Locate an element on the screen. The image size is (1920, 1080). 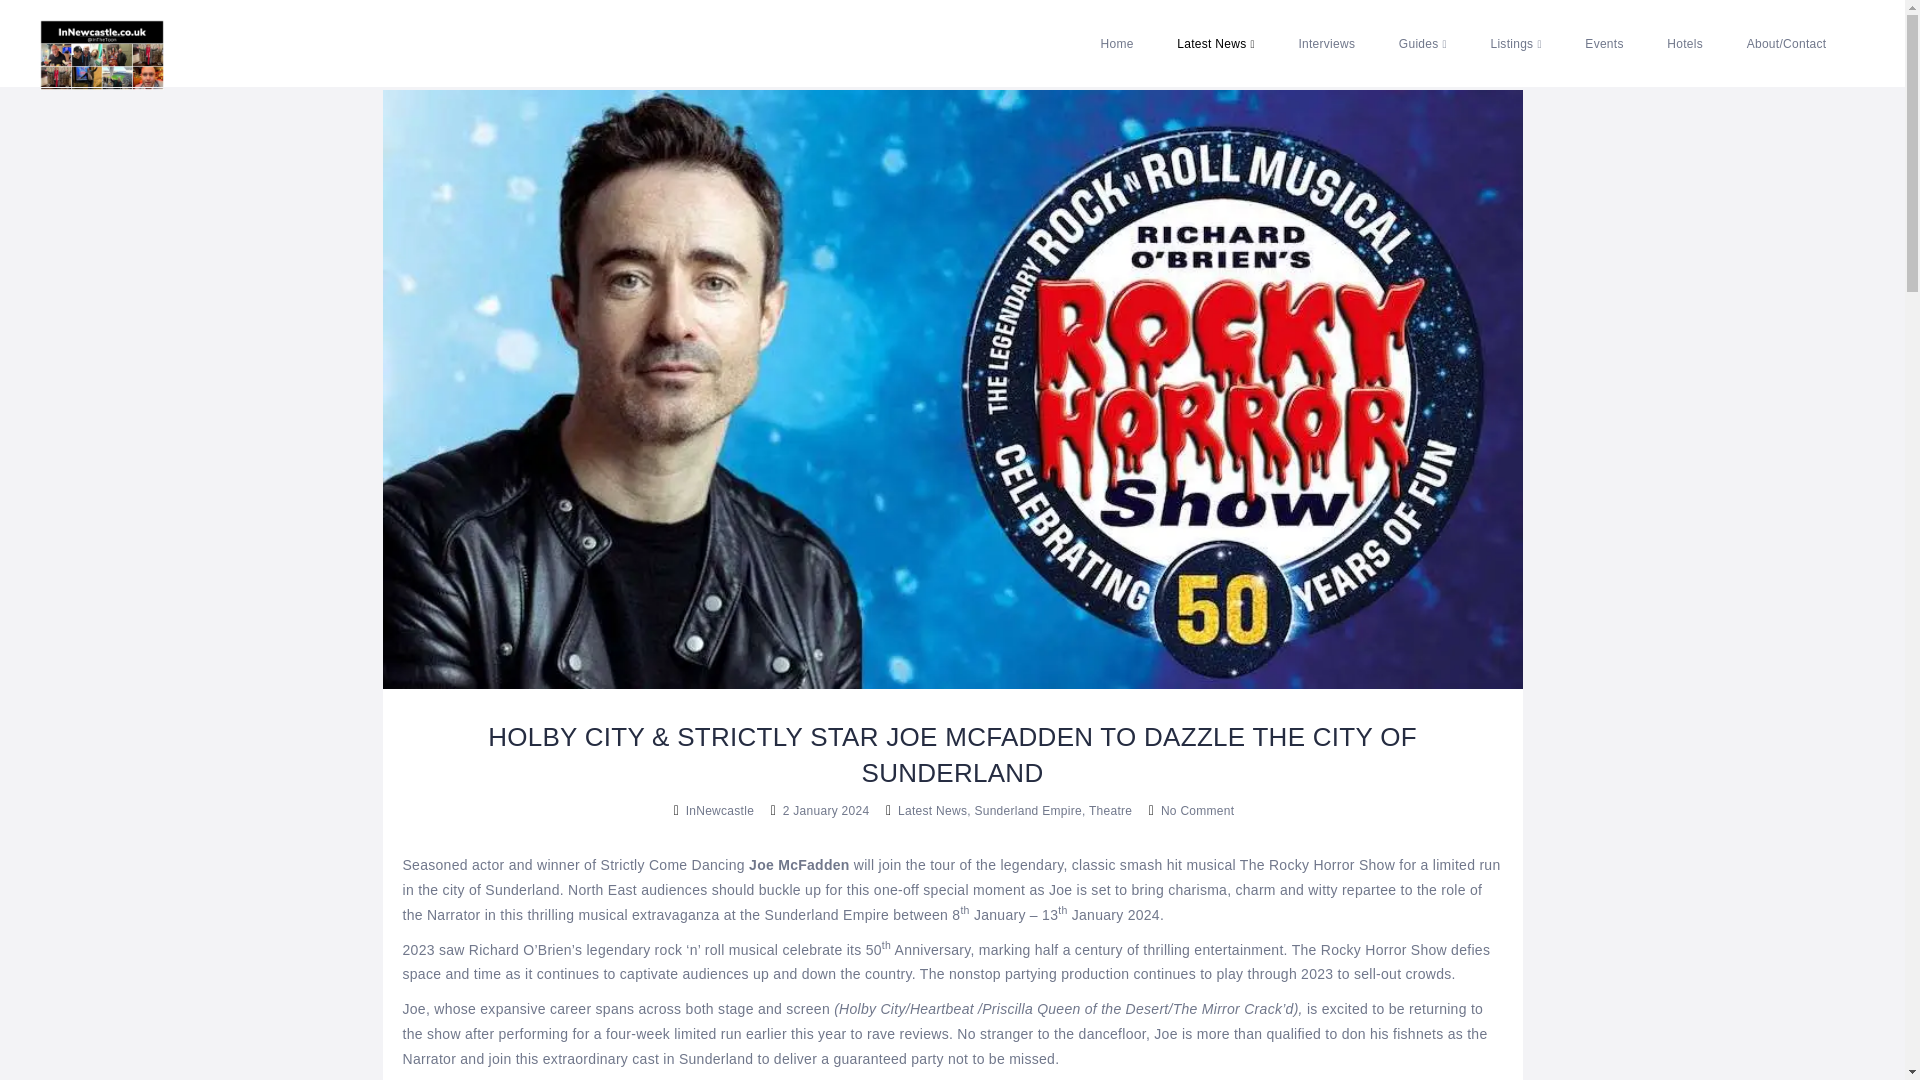
Latest News is located at coordinates (1216, 44).